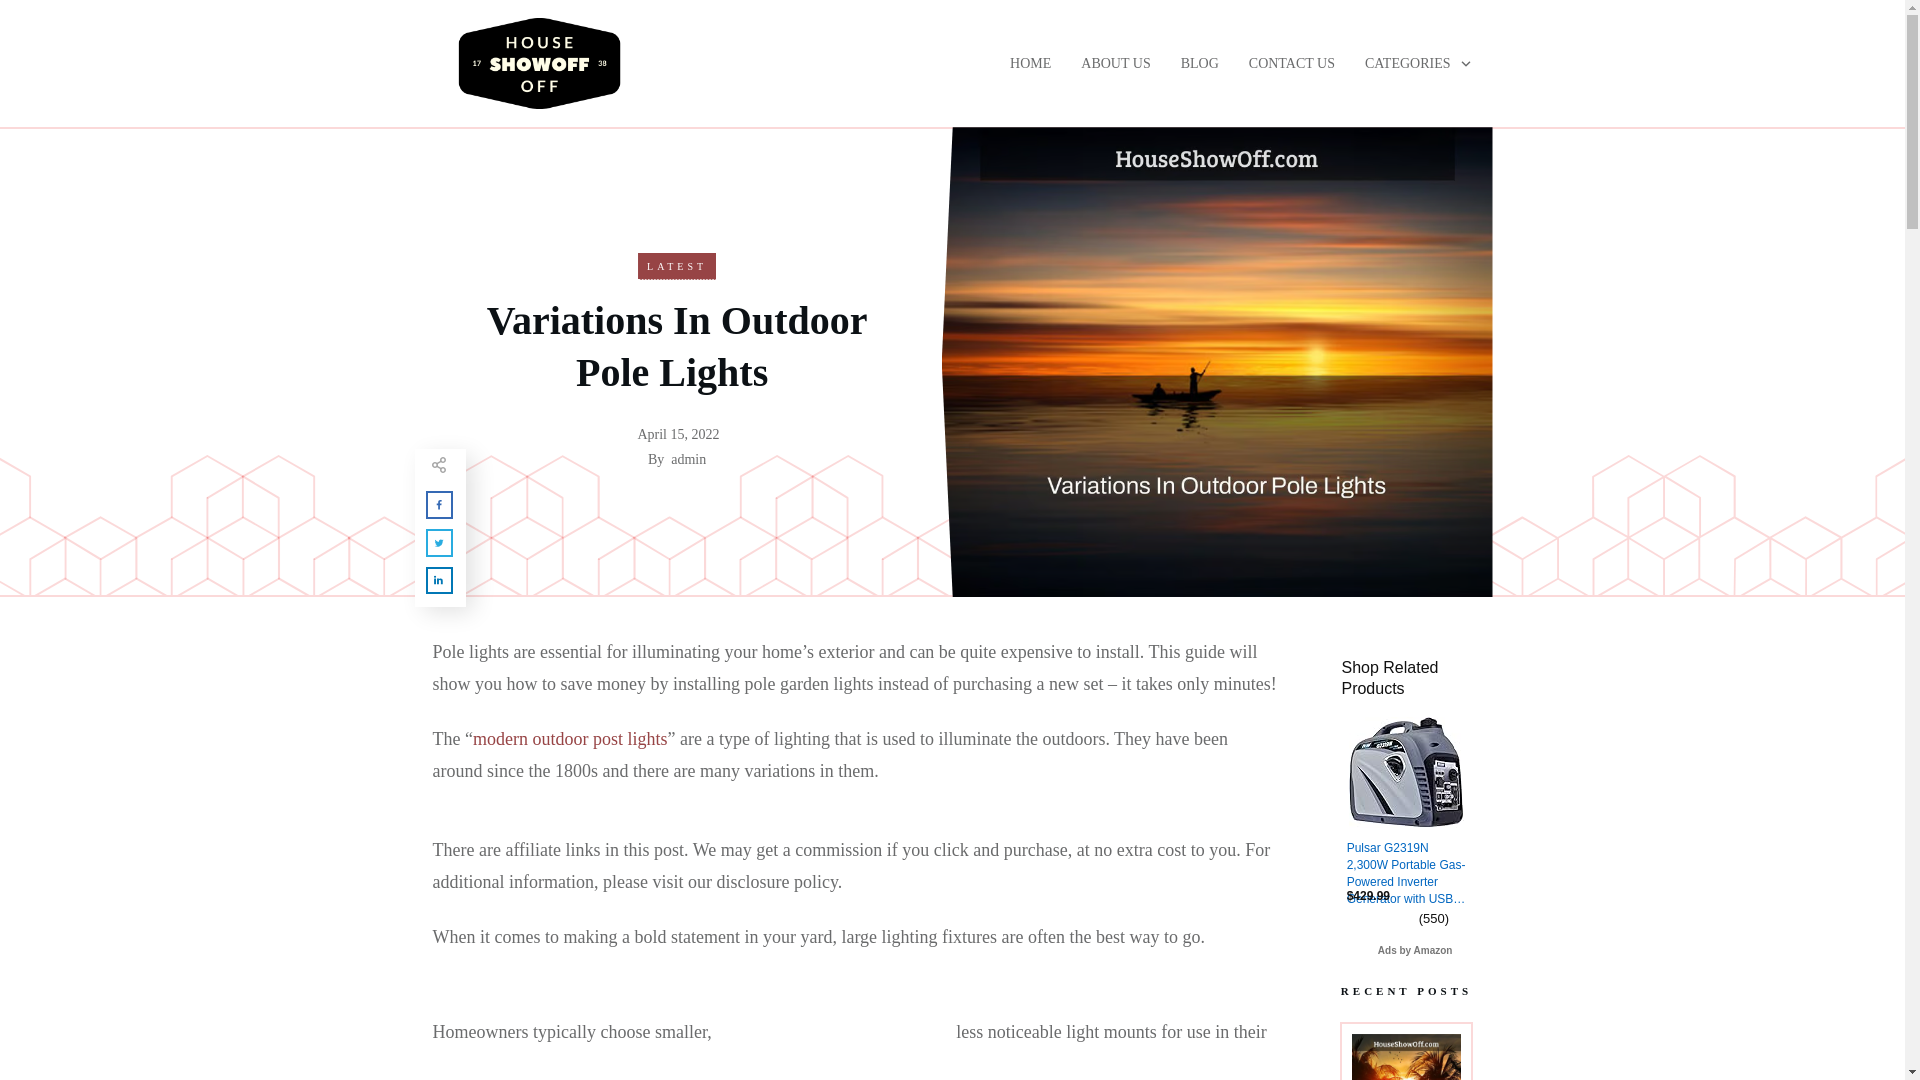 The image size is (1920, 1080). I want to click on Ads by Amazon, so click(1416, 950).